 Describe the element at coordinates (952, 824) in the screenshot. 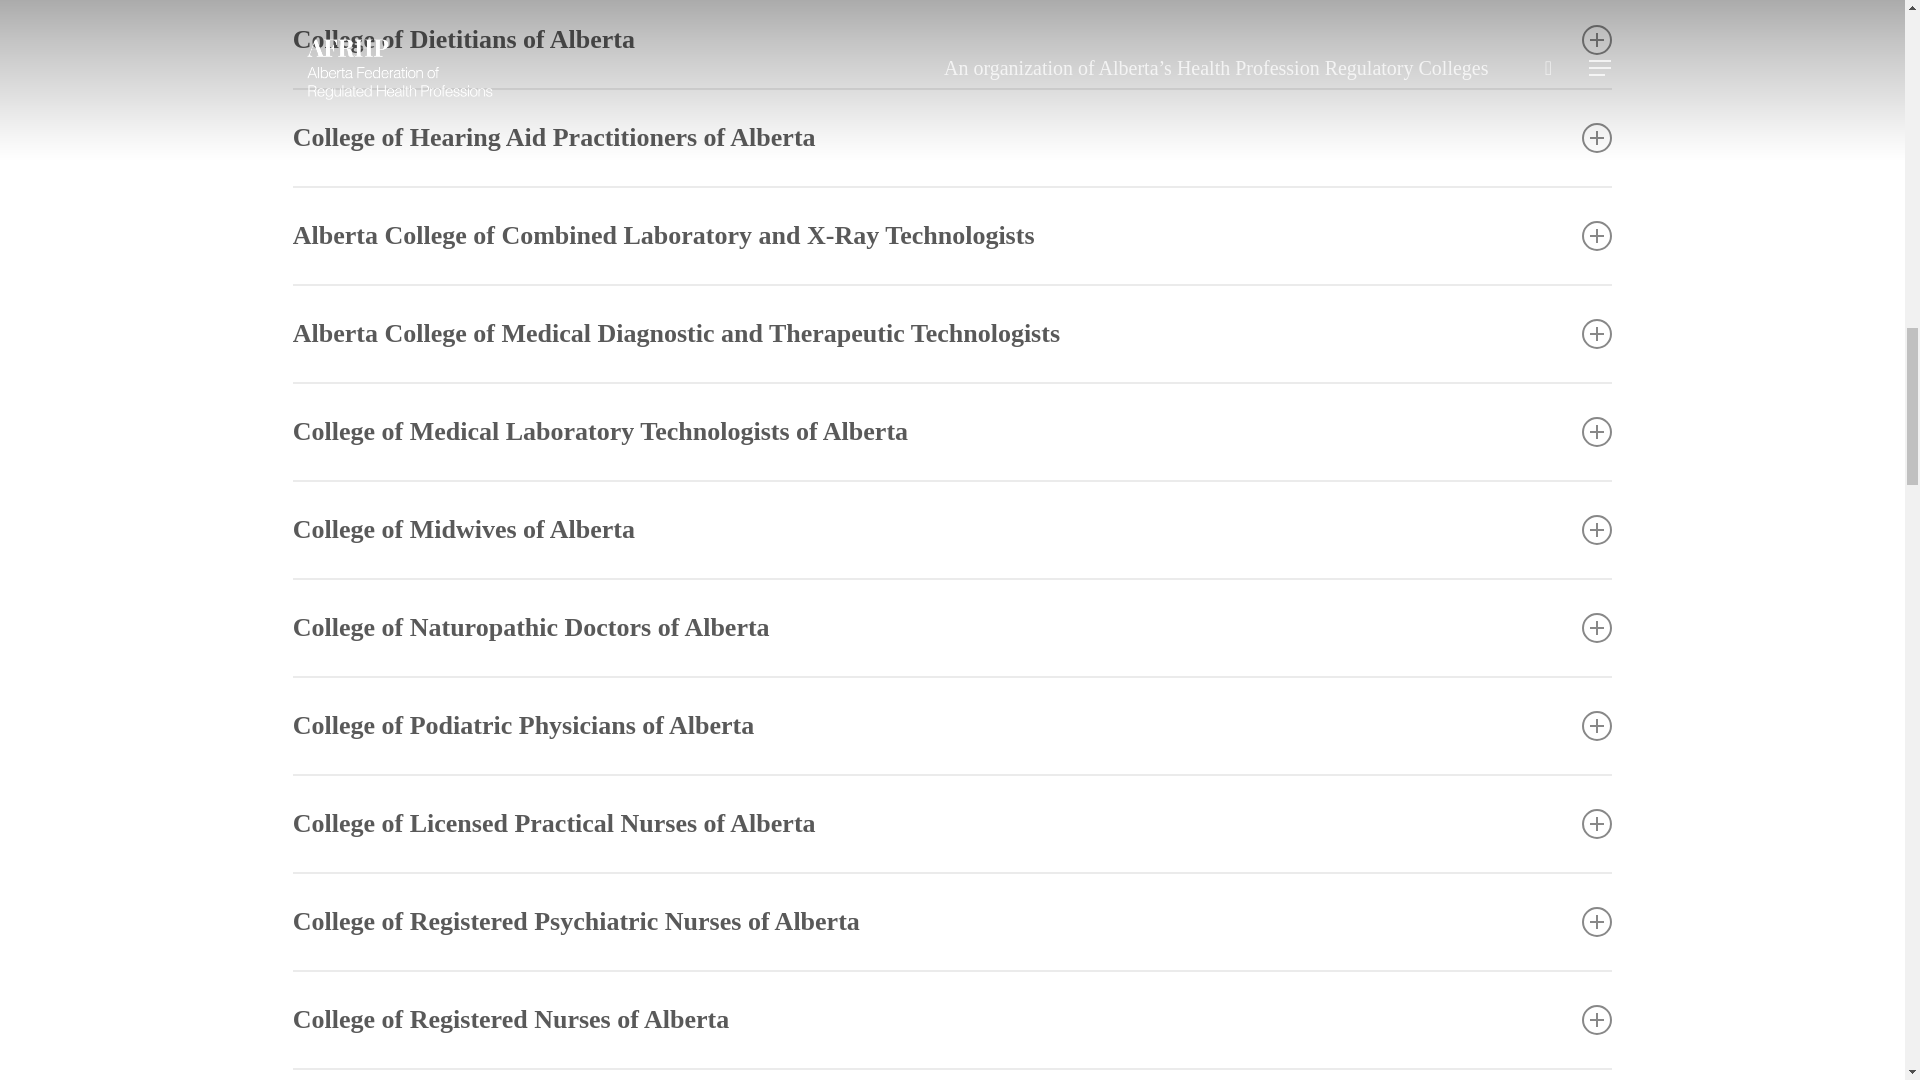

I see `College of Licensed Practical Nurses of Alberta` at that location.